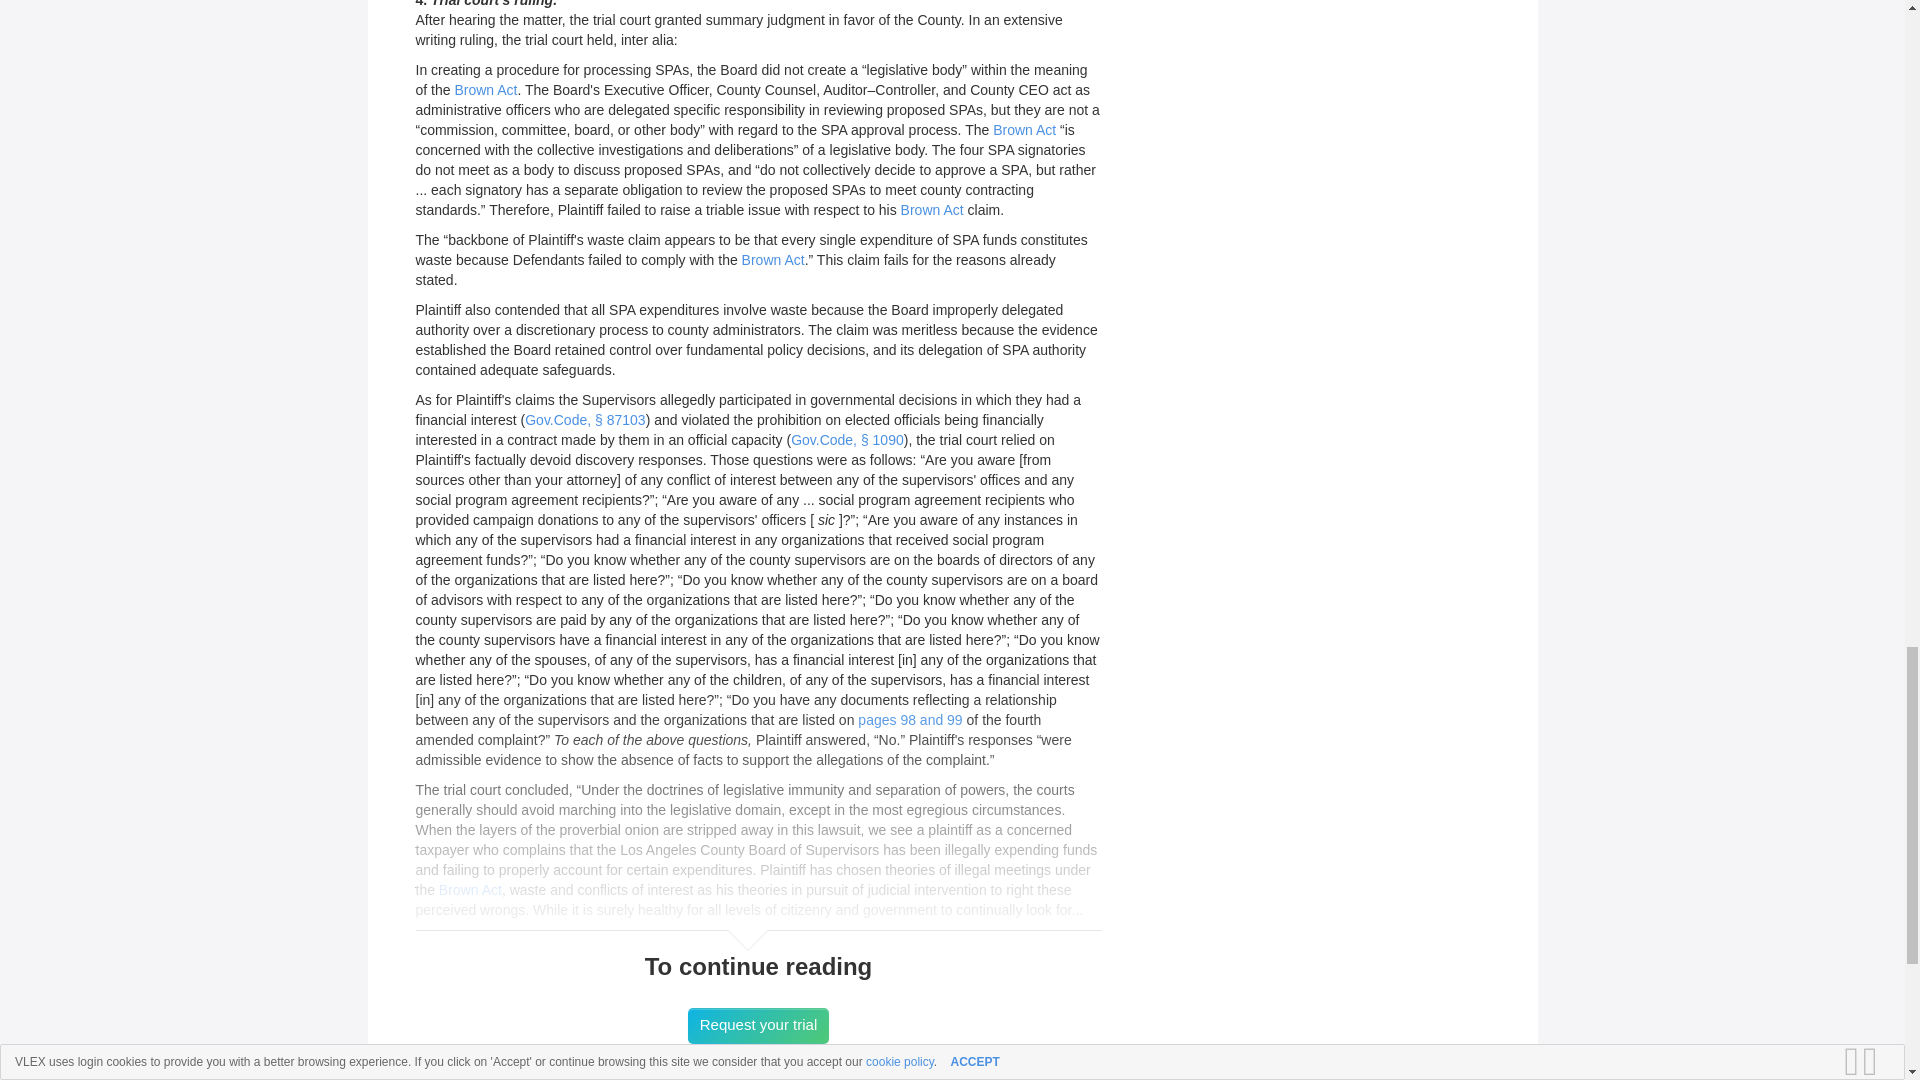 This screenshot has width=1920, height=1080. I want to click on Brown Act, so click(1024, 130).